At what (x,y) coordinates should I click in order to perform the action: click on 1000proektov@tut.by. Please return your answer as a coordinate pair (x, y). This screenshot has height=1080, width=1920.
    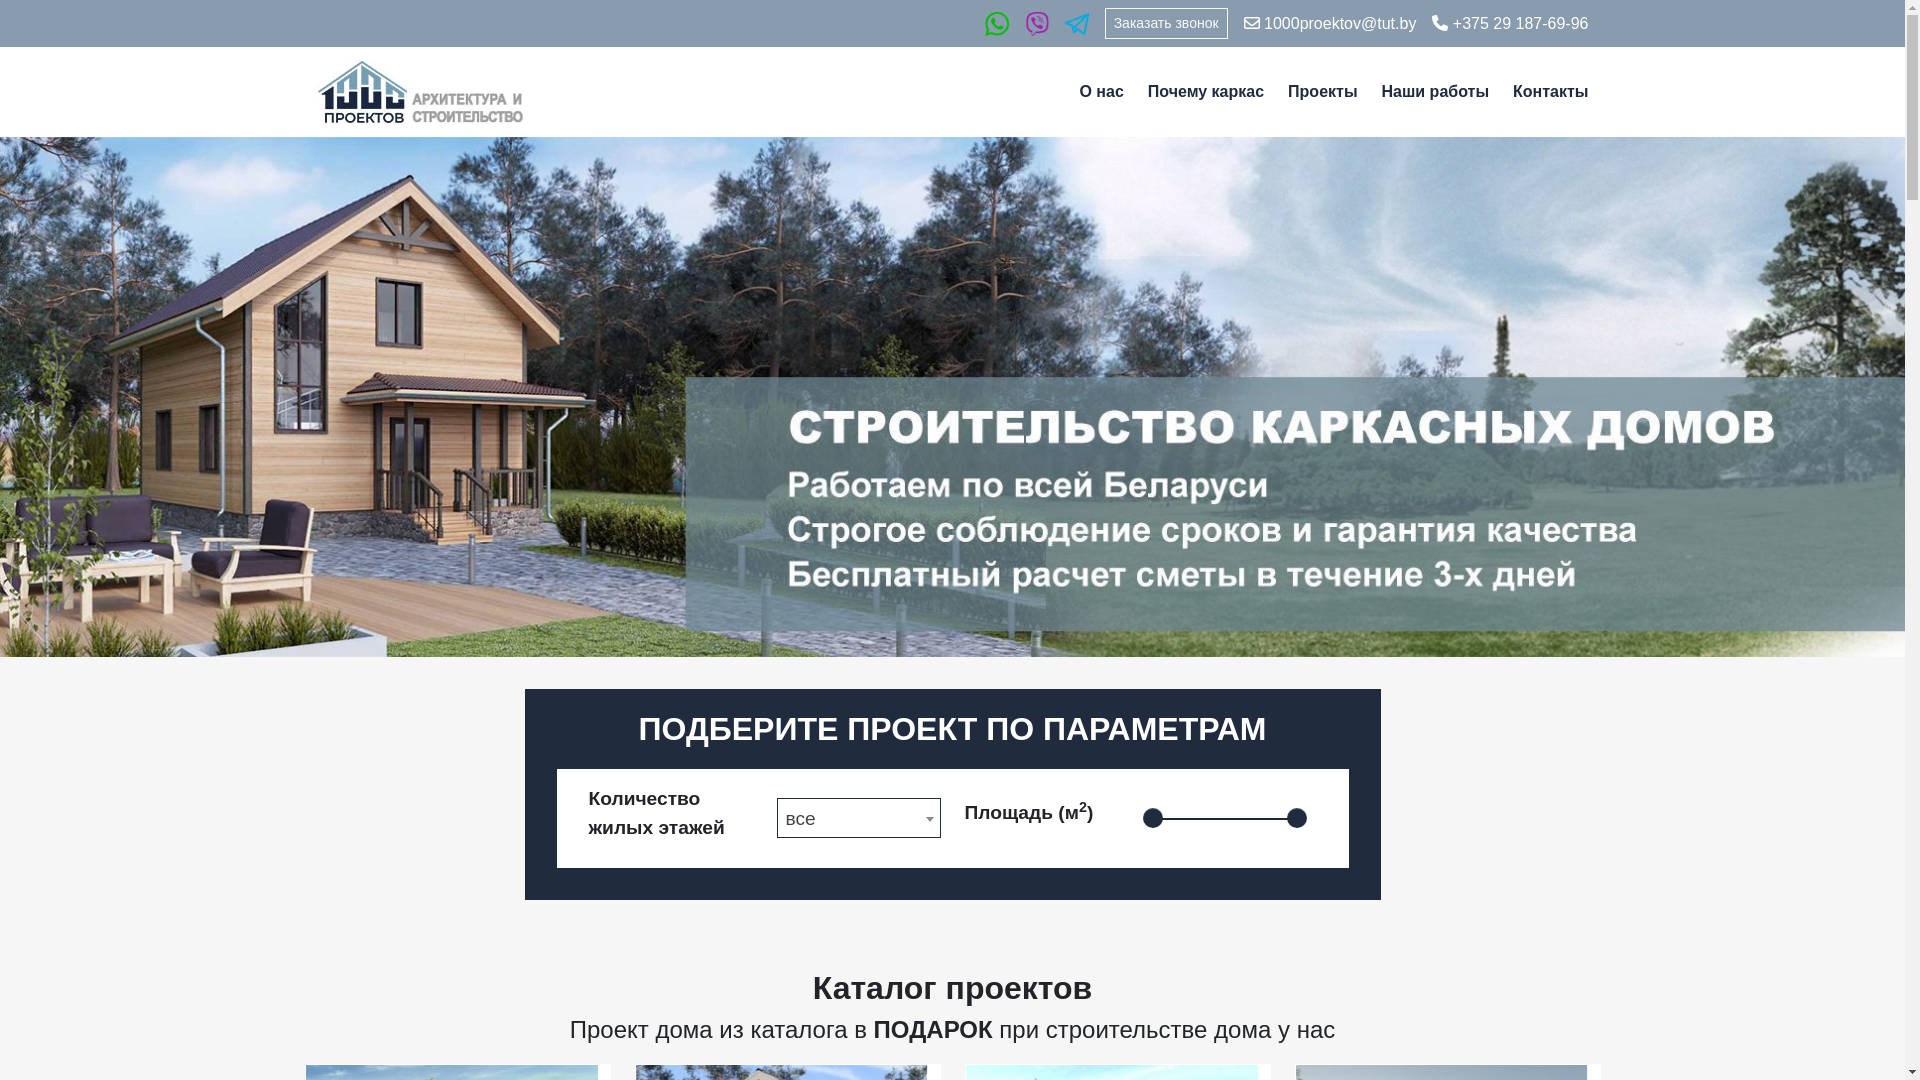
    Looking at the image, I should click on (1330, 24).